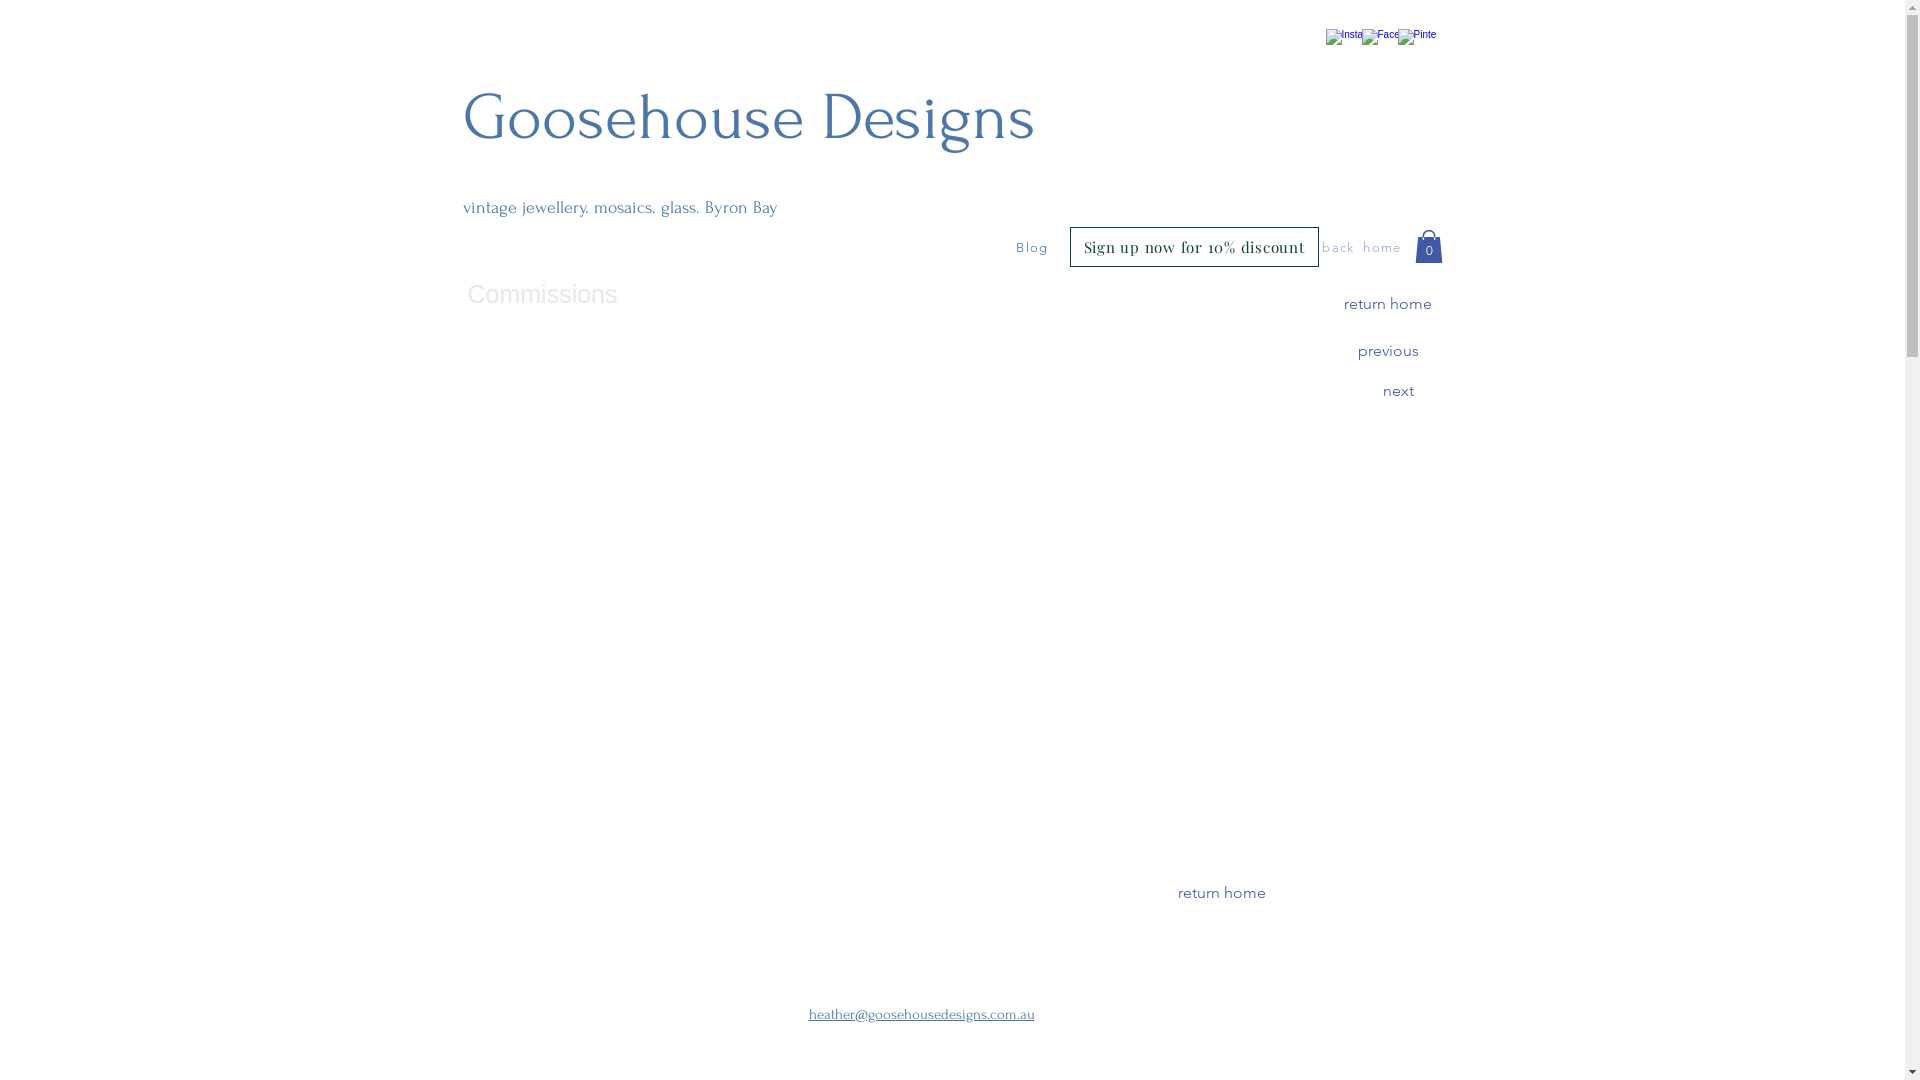 This screenshot has height=1080, width=1920. What do you see at coordinates (1388, 351) in the screenshot?
I see `previous` at bounding box center [1388, 351].